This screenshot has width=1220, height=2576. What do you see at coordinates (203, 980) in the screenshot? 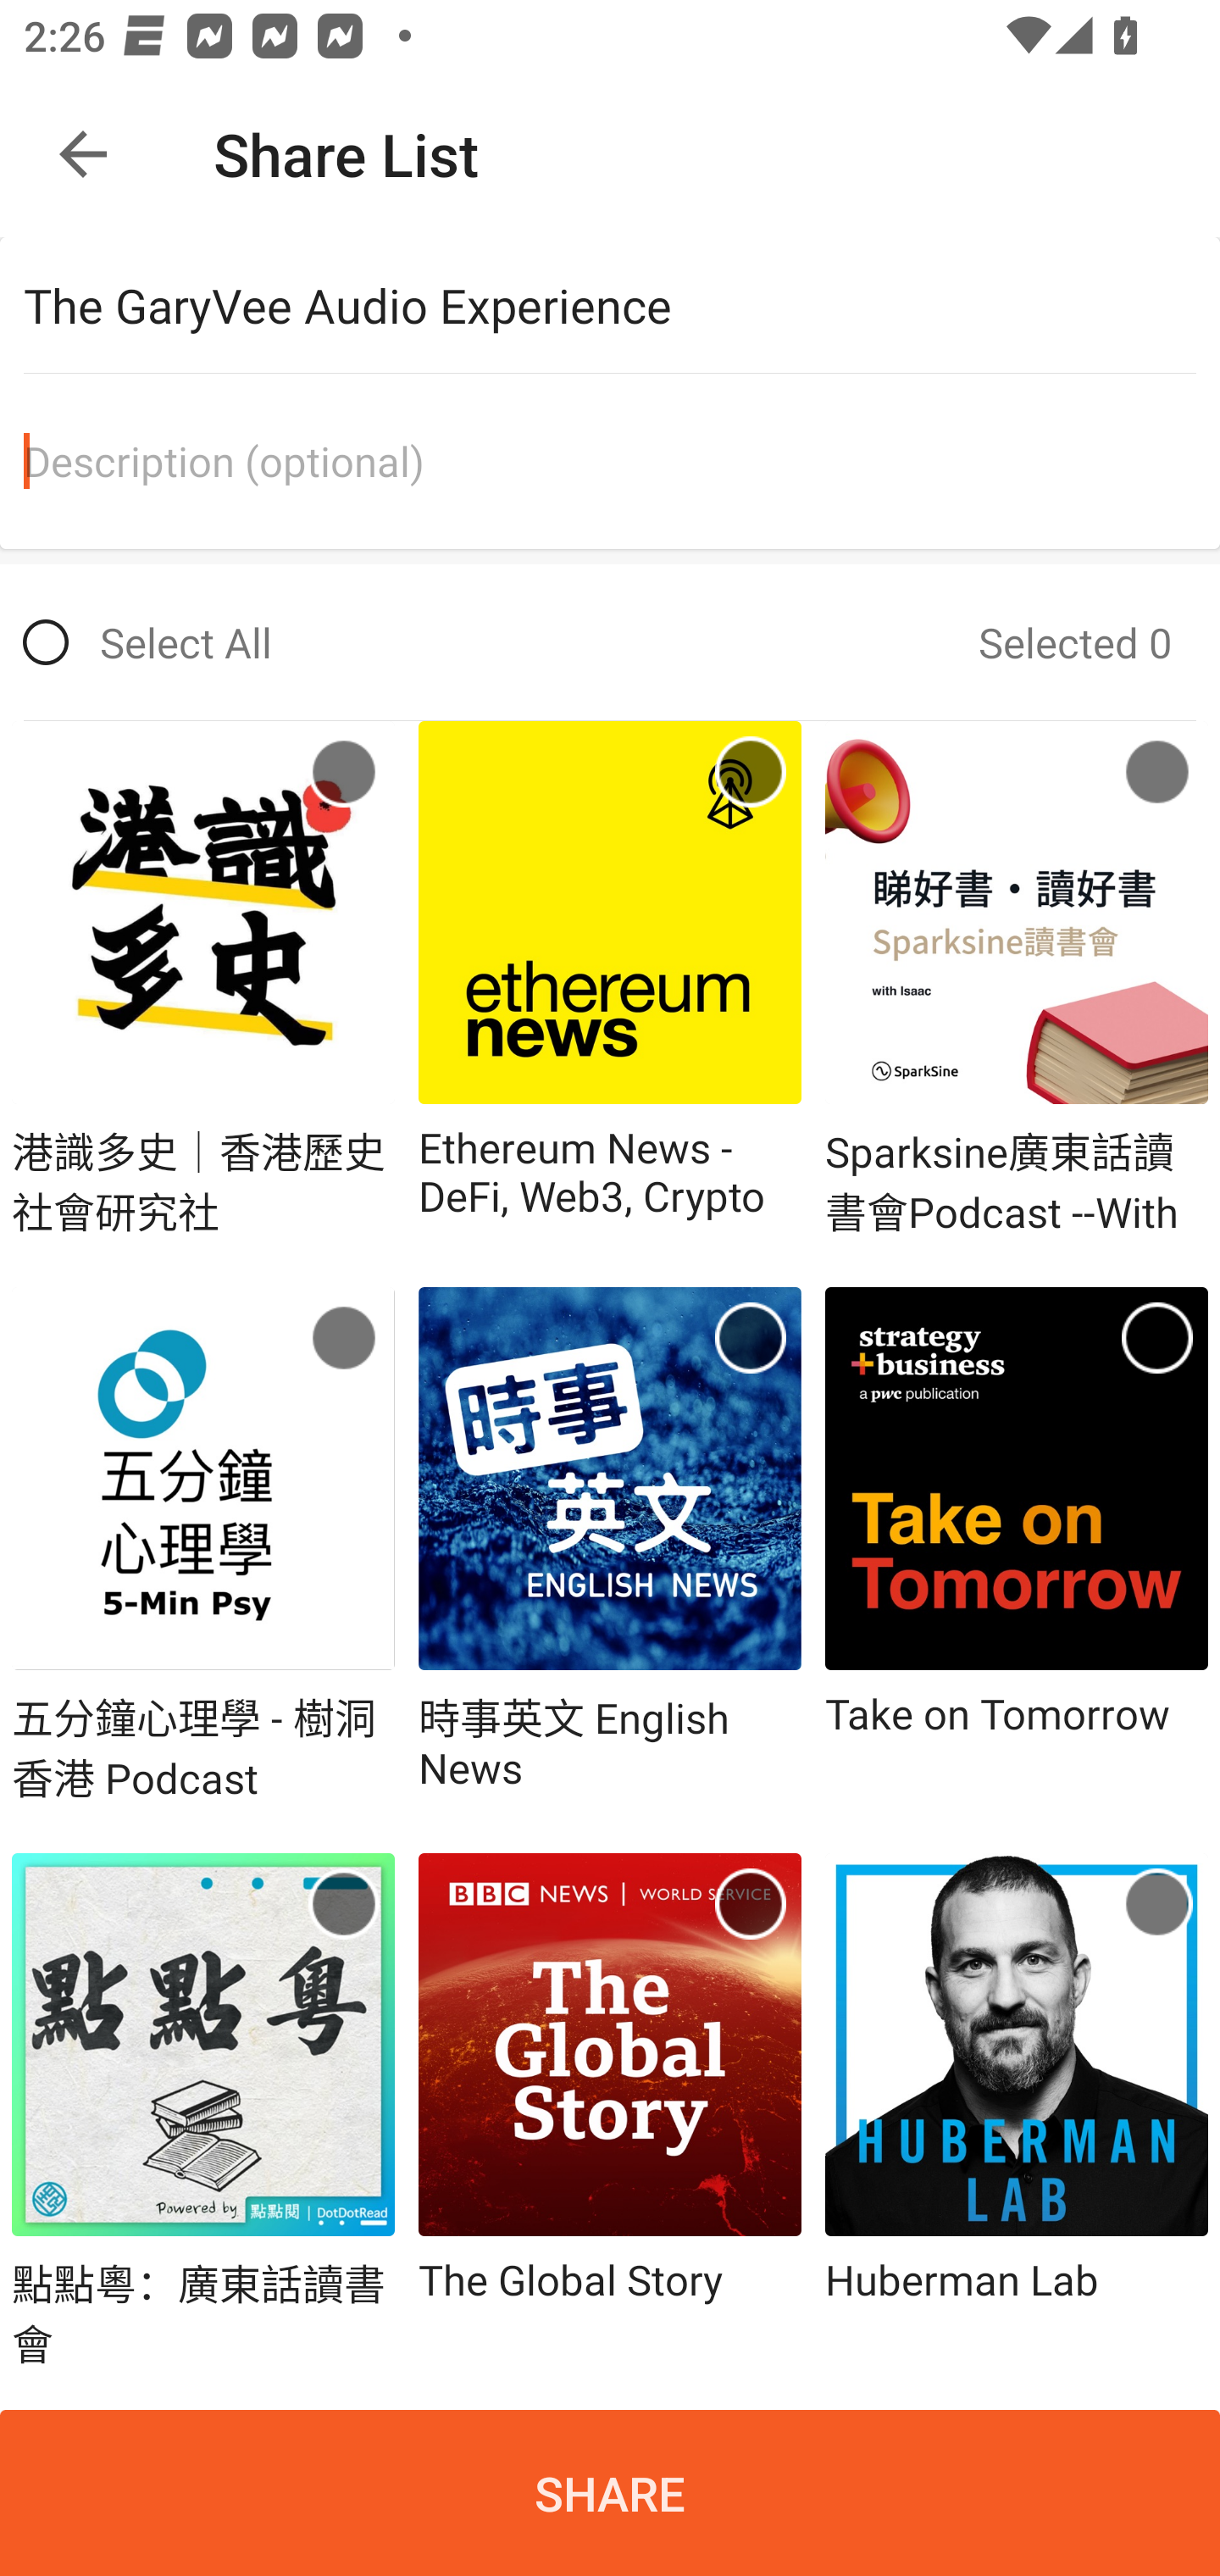
I see `港識多史｜香港歷史社會研究社` at bounding box center [203, 980].